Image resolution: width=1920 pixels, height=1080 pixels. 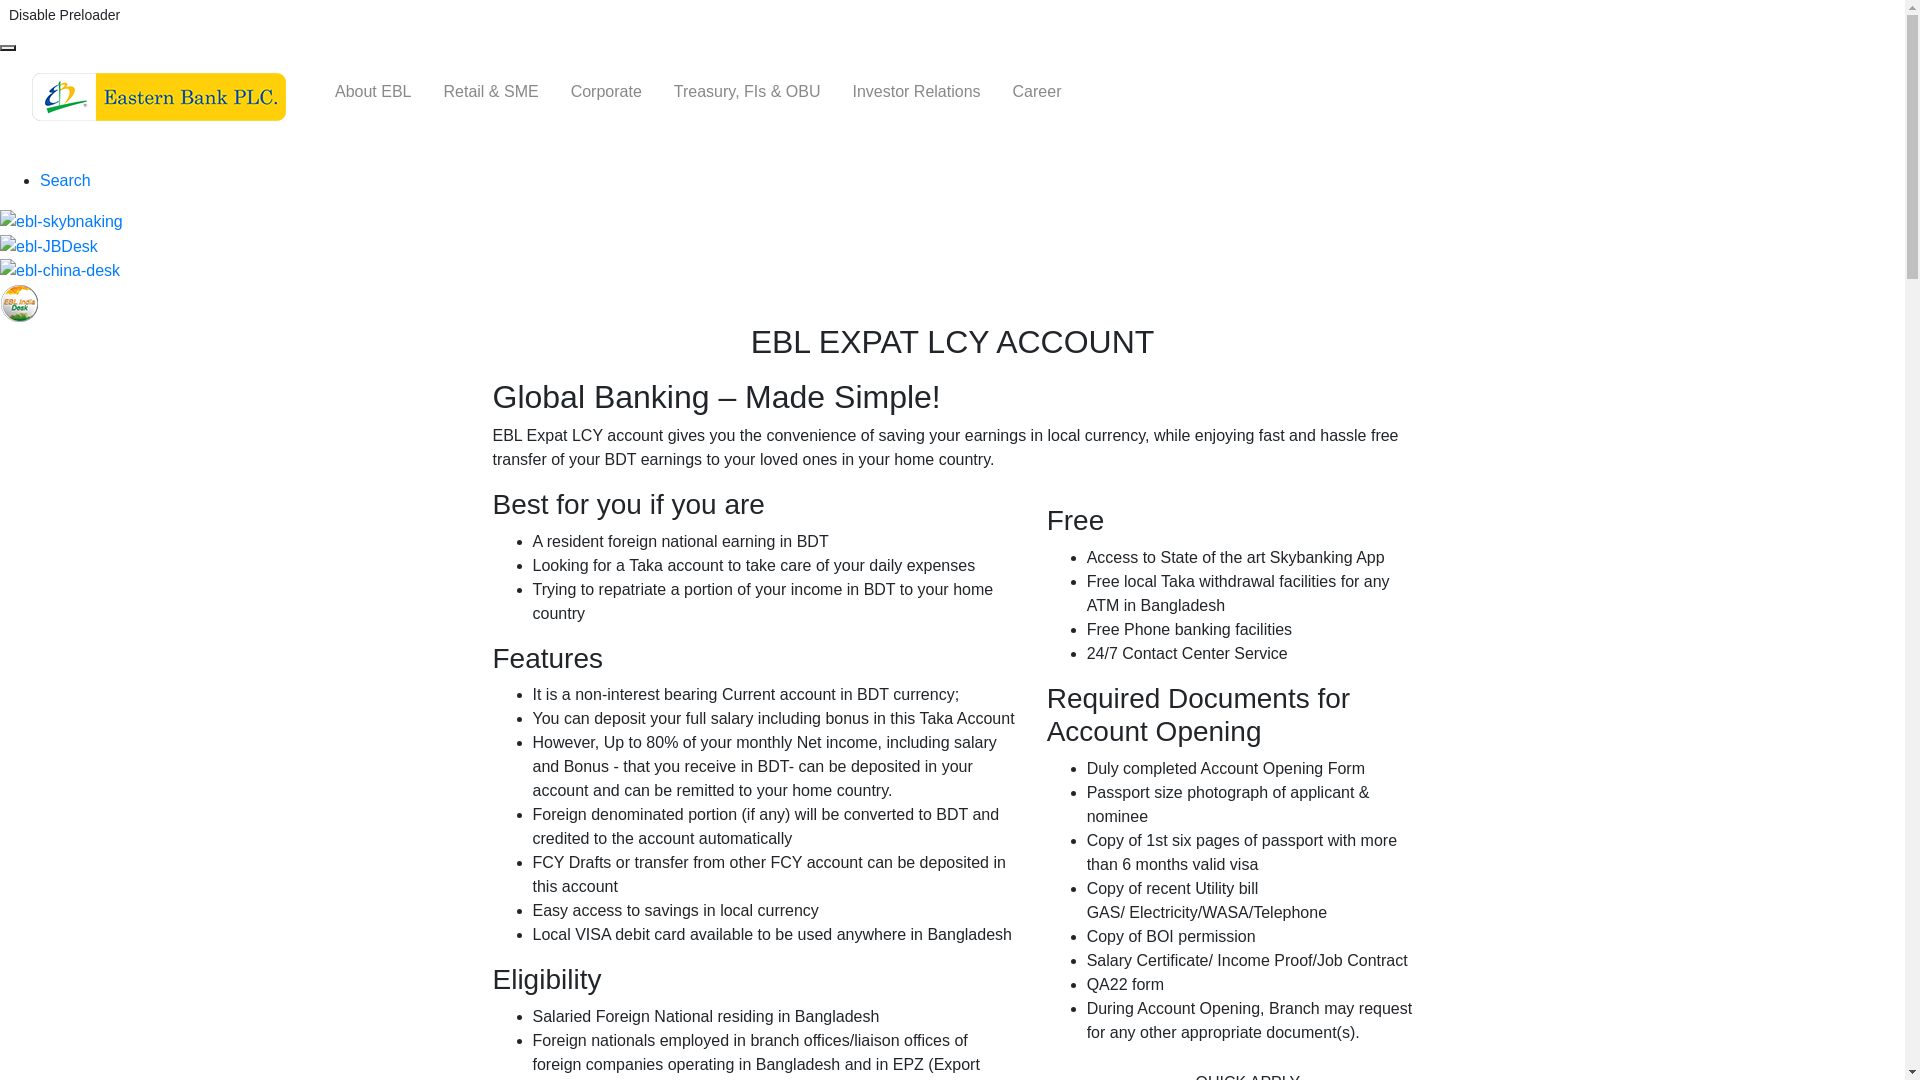 I want to click on Accessibility Menu, so click(x=8, y=48).